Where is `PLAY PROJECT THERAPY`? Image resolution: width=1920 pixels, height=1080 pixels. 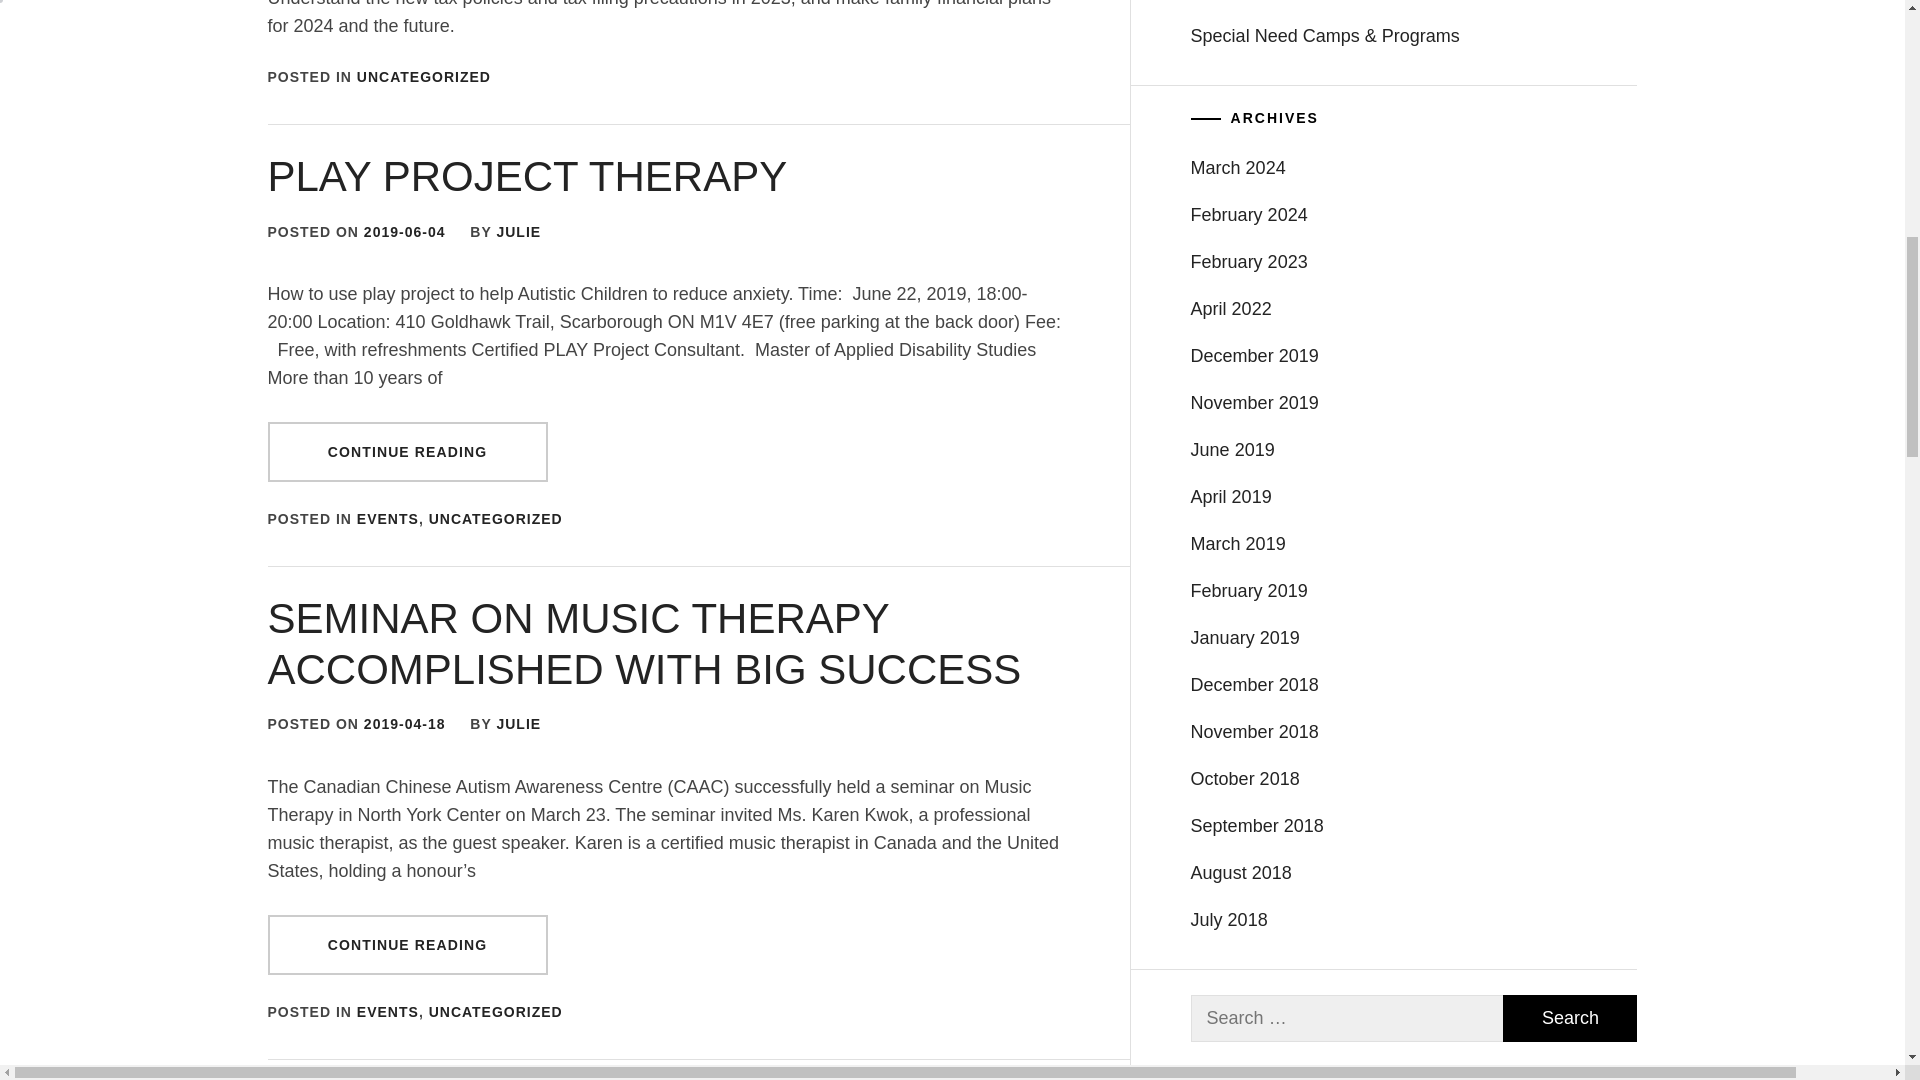
PLAY PROJECT THERAPY is located at coordinates (528, 176).